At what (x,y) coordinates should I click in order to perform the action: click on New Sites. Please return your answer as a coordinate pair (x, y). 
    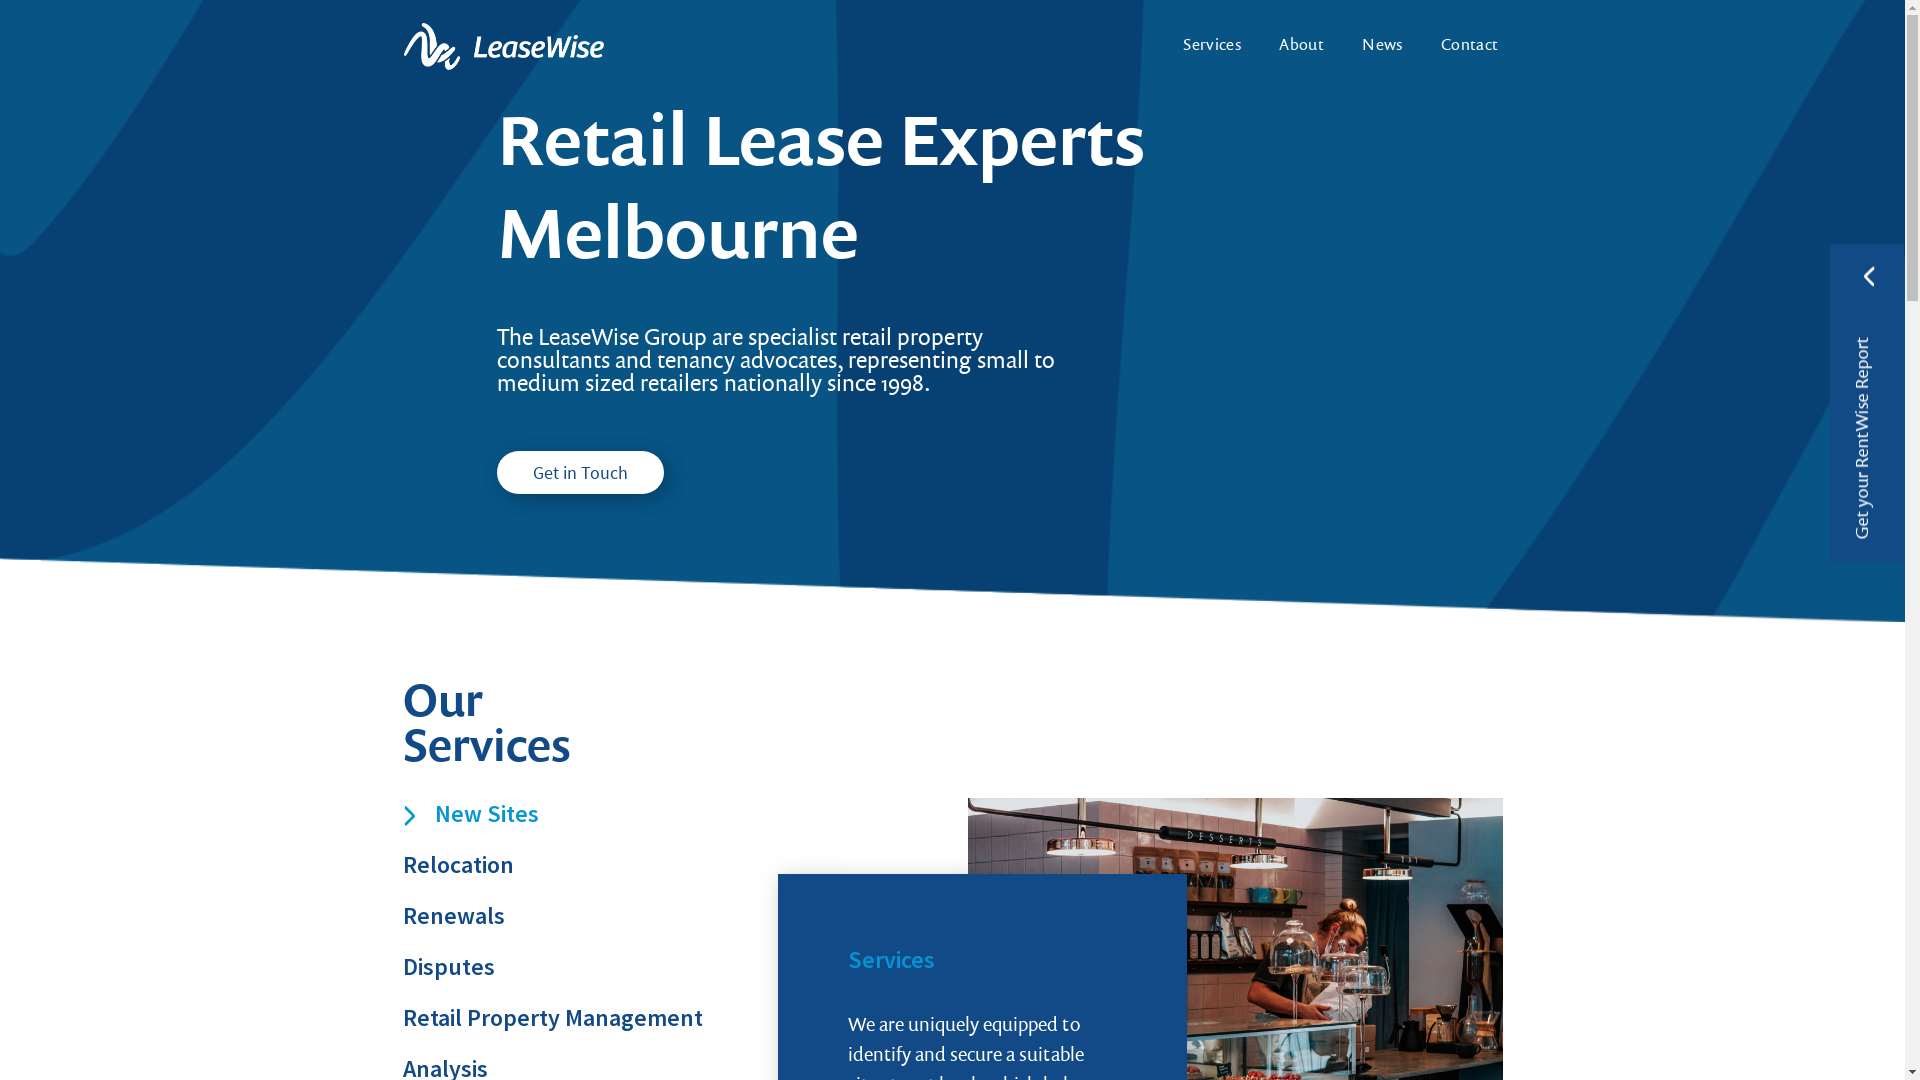
    Looking at the image, I should click on (622, 814).